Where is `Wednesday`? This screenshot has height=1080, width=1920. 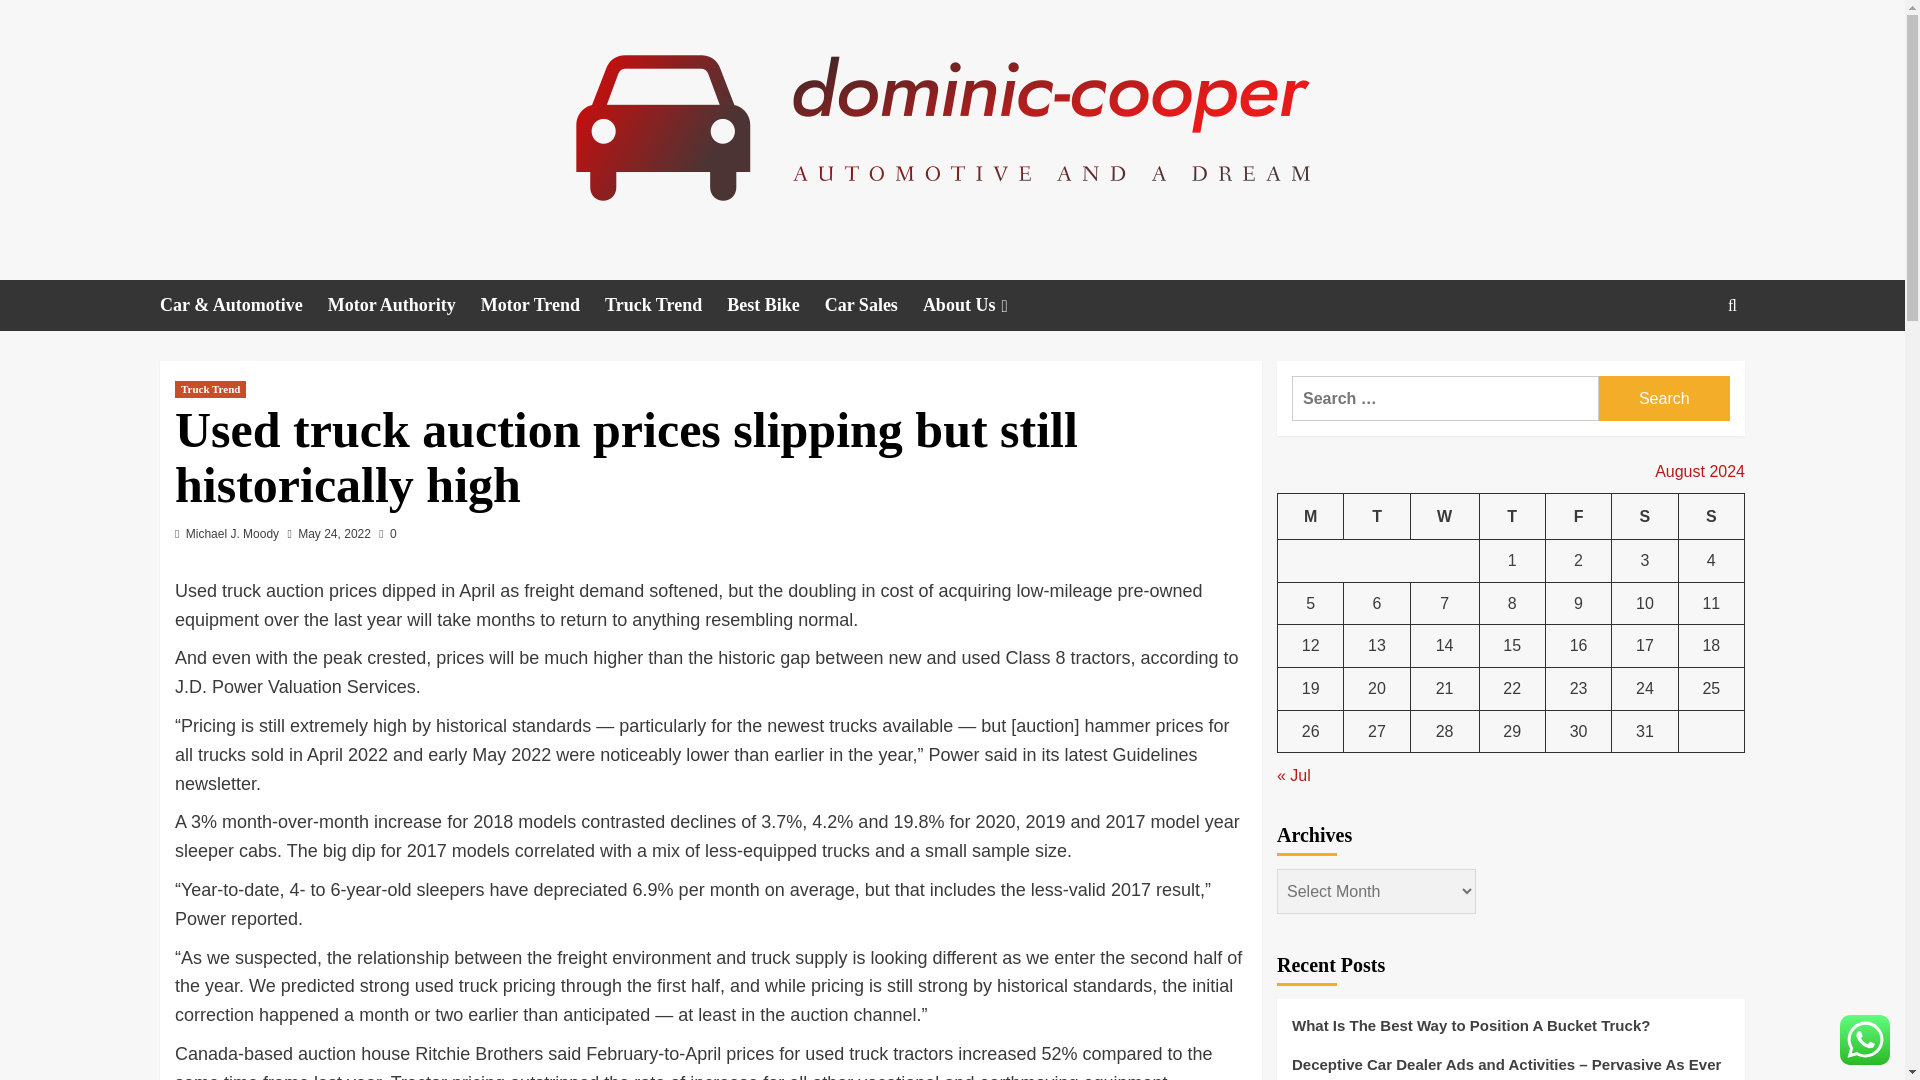
Wednesday is located at coordinates (1444, 516).